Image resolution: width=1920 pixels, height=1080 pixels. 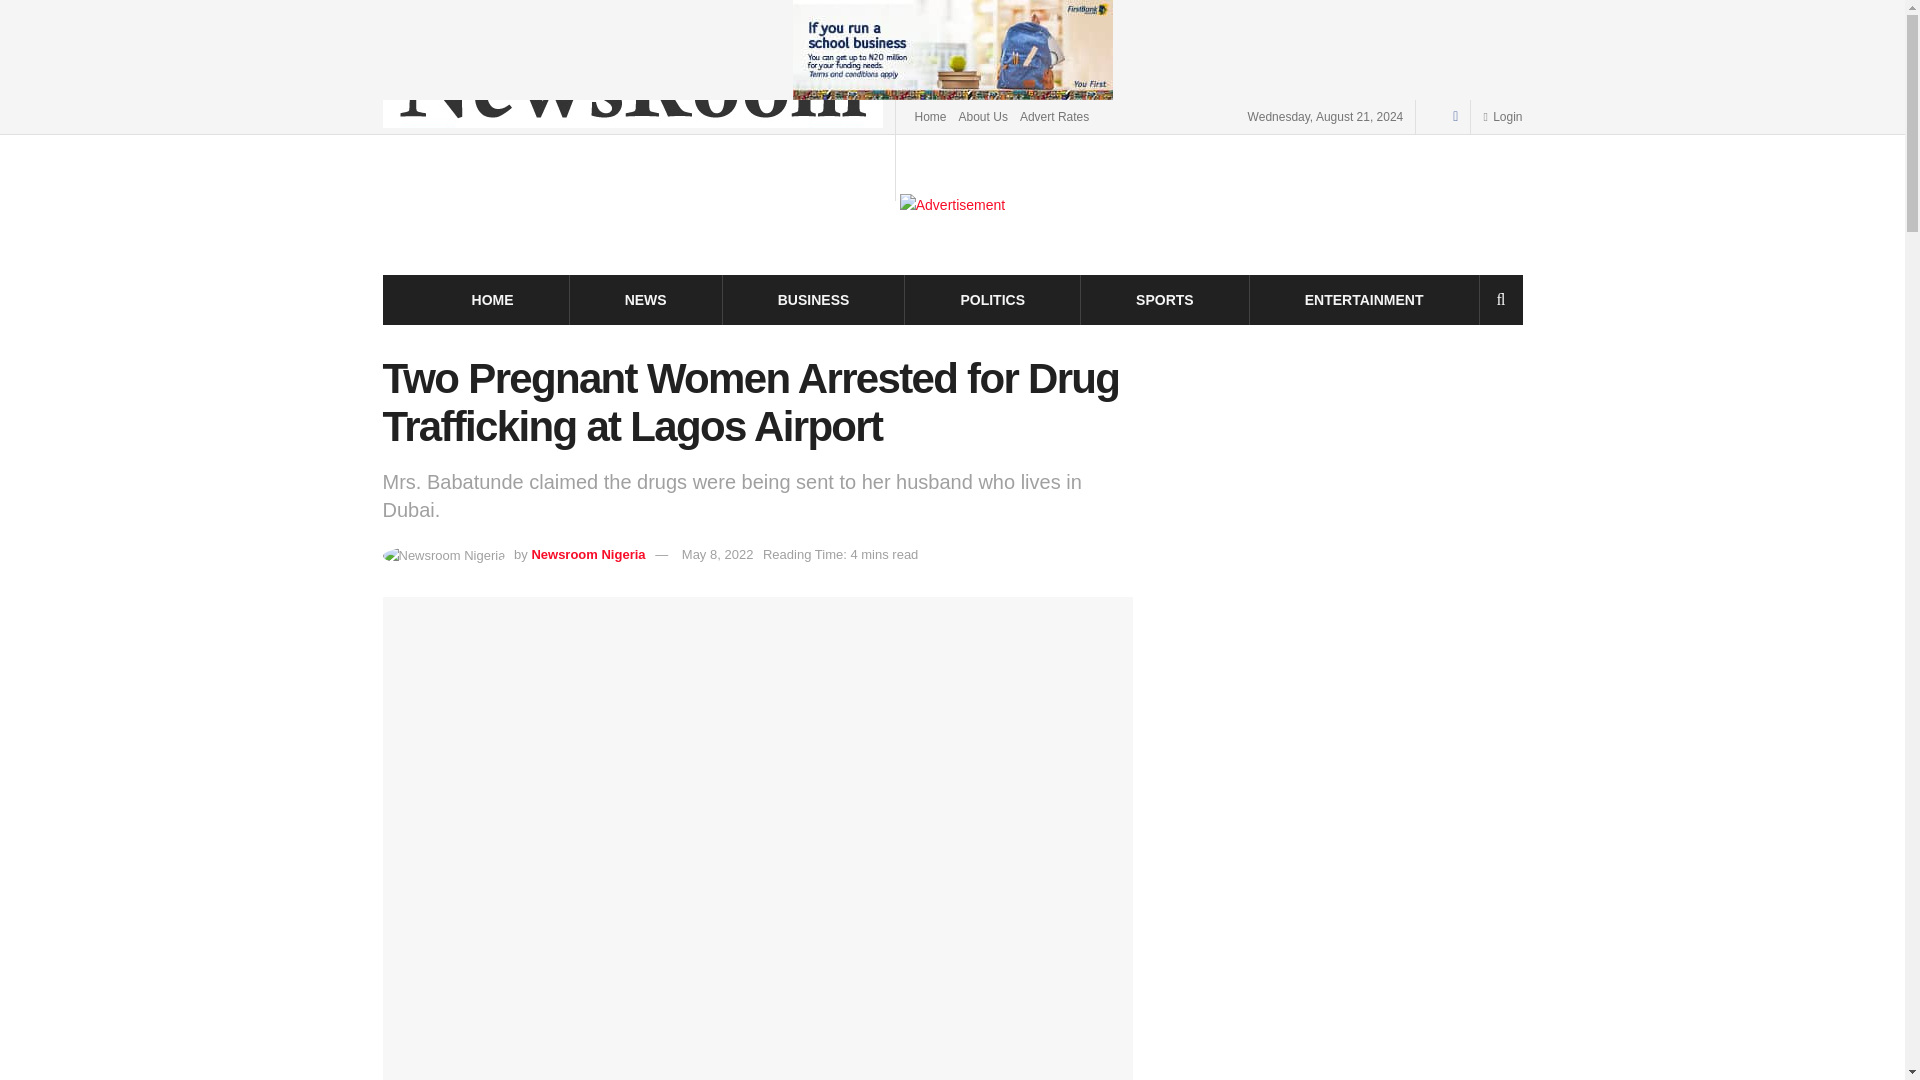 I want to click on Home, so click(x=930, y=116).